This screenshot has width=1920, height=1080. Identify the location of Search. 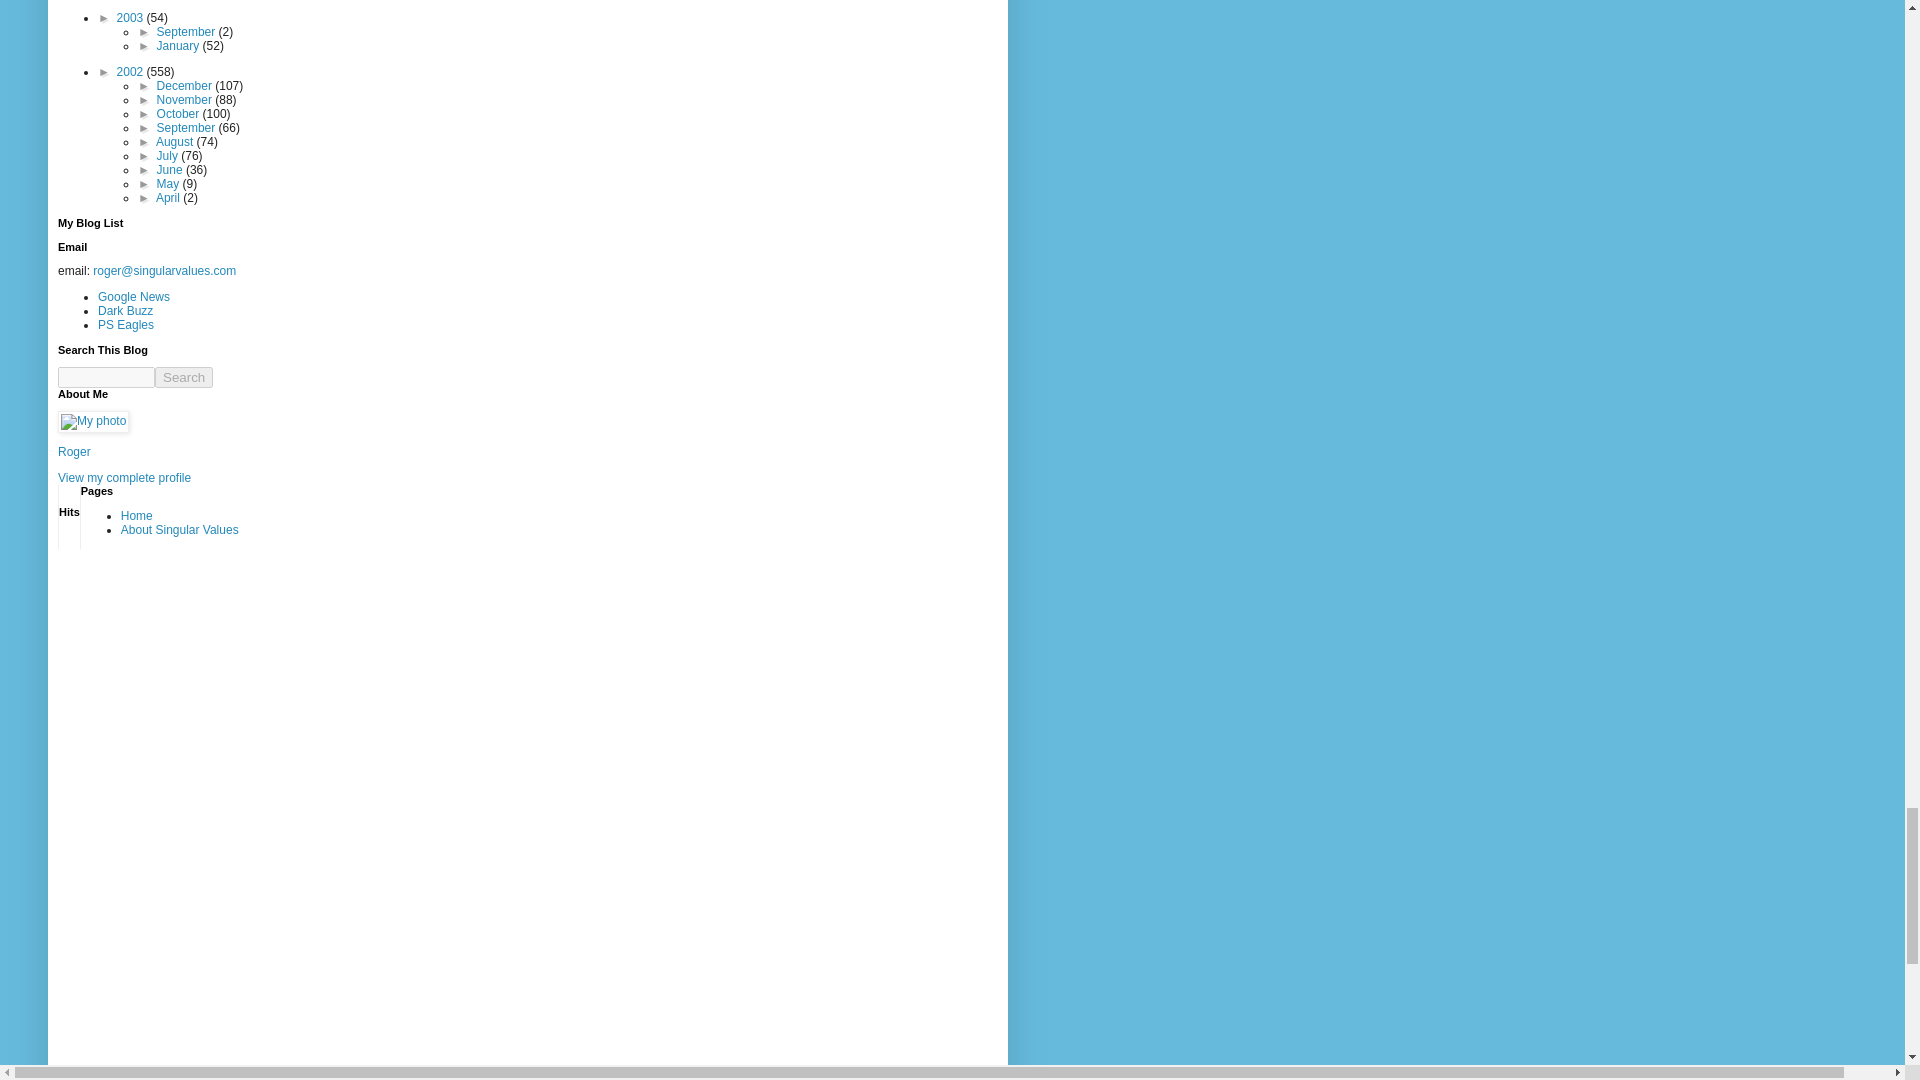
(184, 377).